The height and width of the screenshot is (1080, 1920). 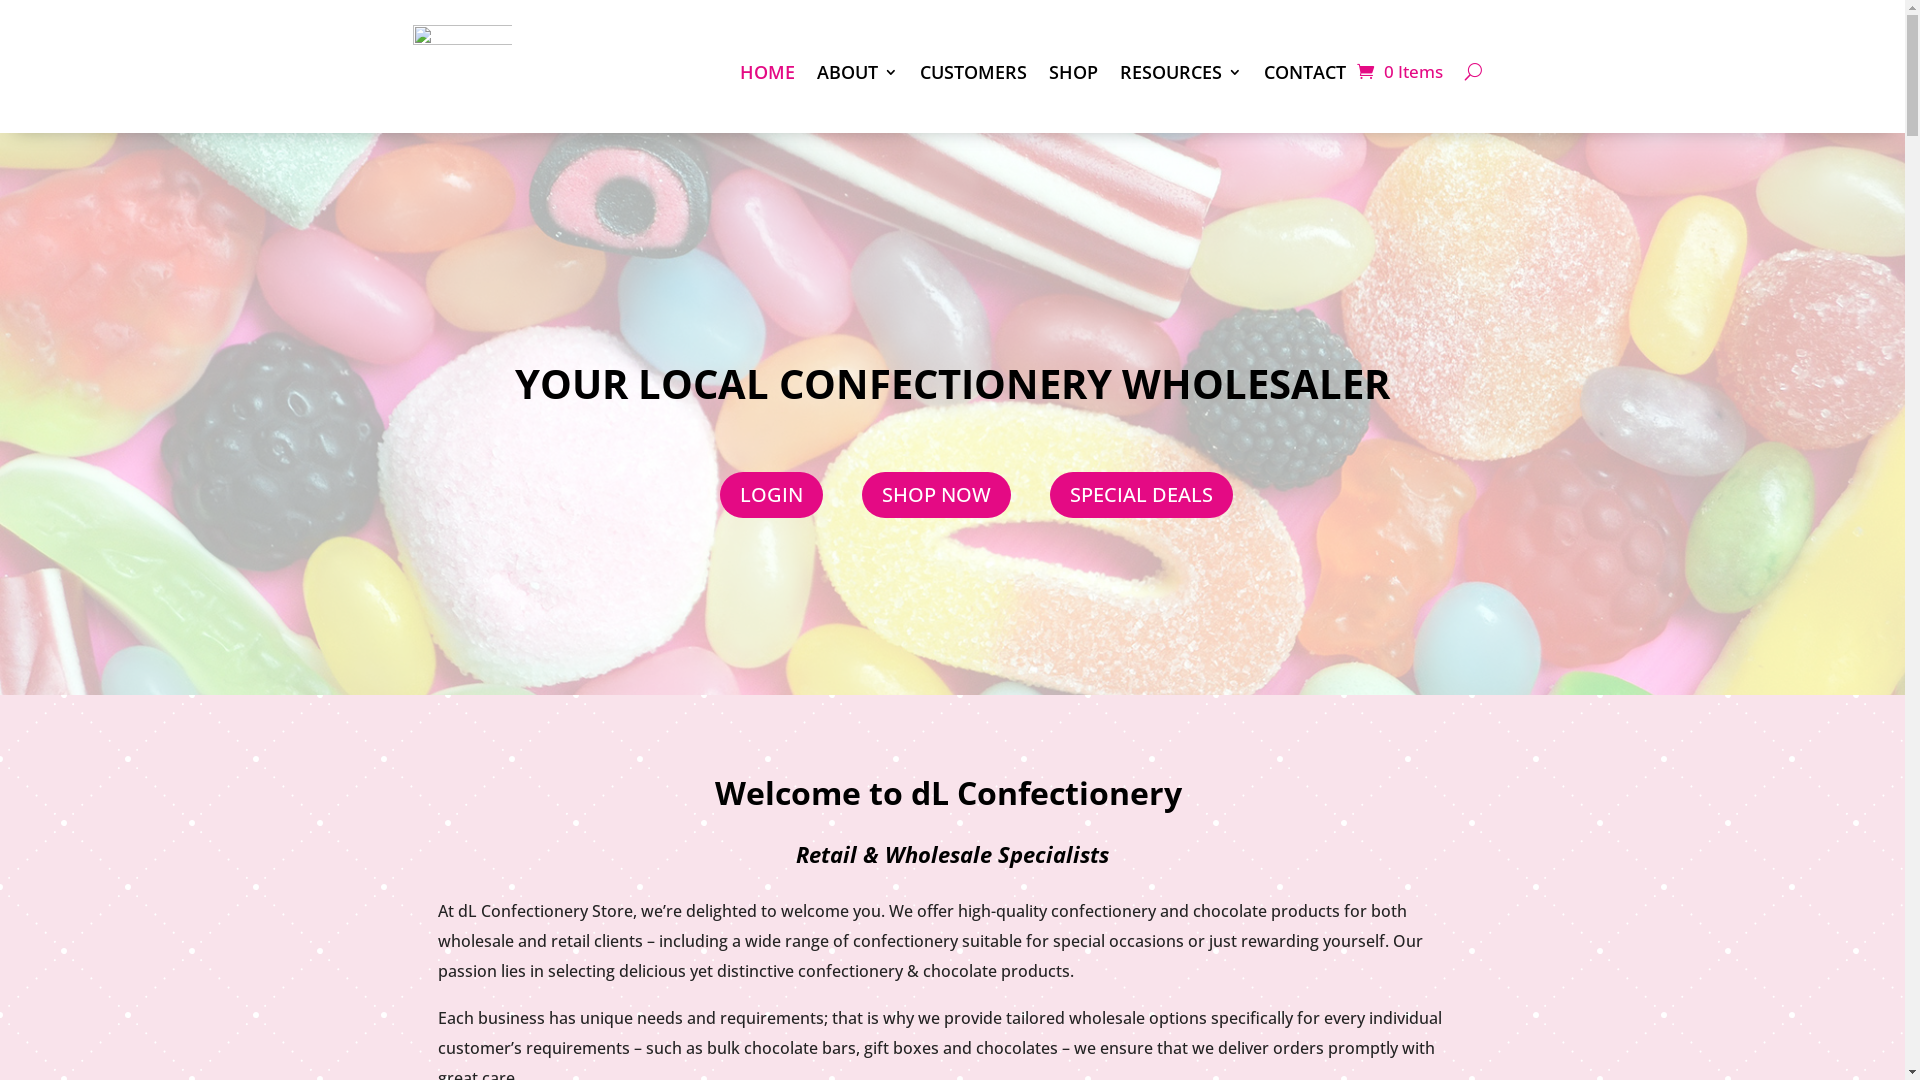 I want to click on 0 Items, so click(x=1399, y=72).